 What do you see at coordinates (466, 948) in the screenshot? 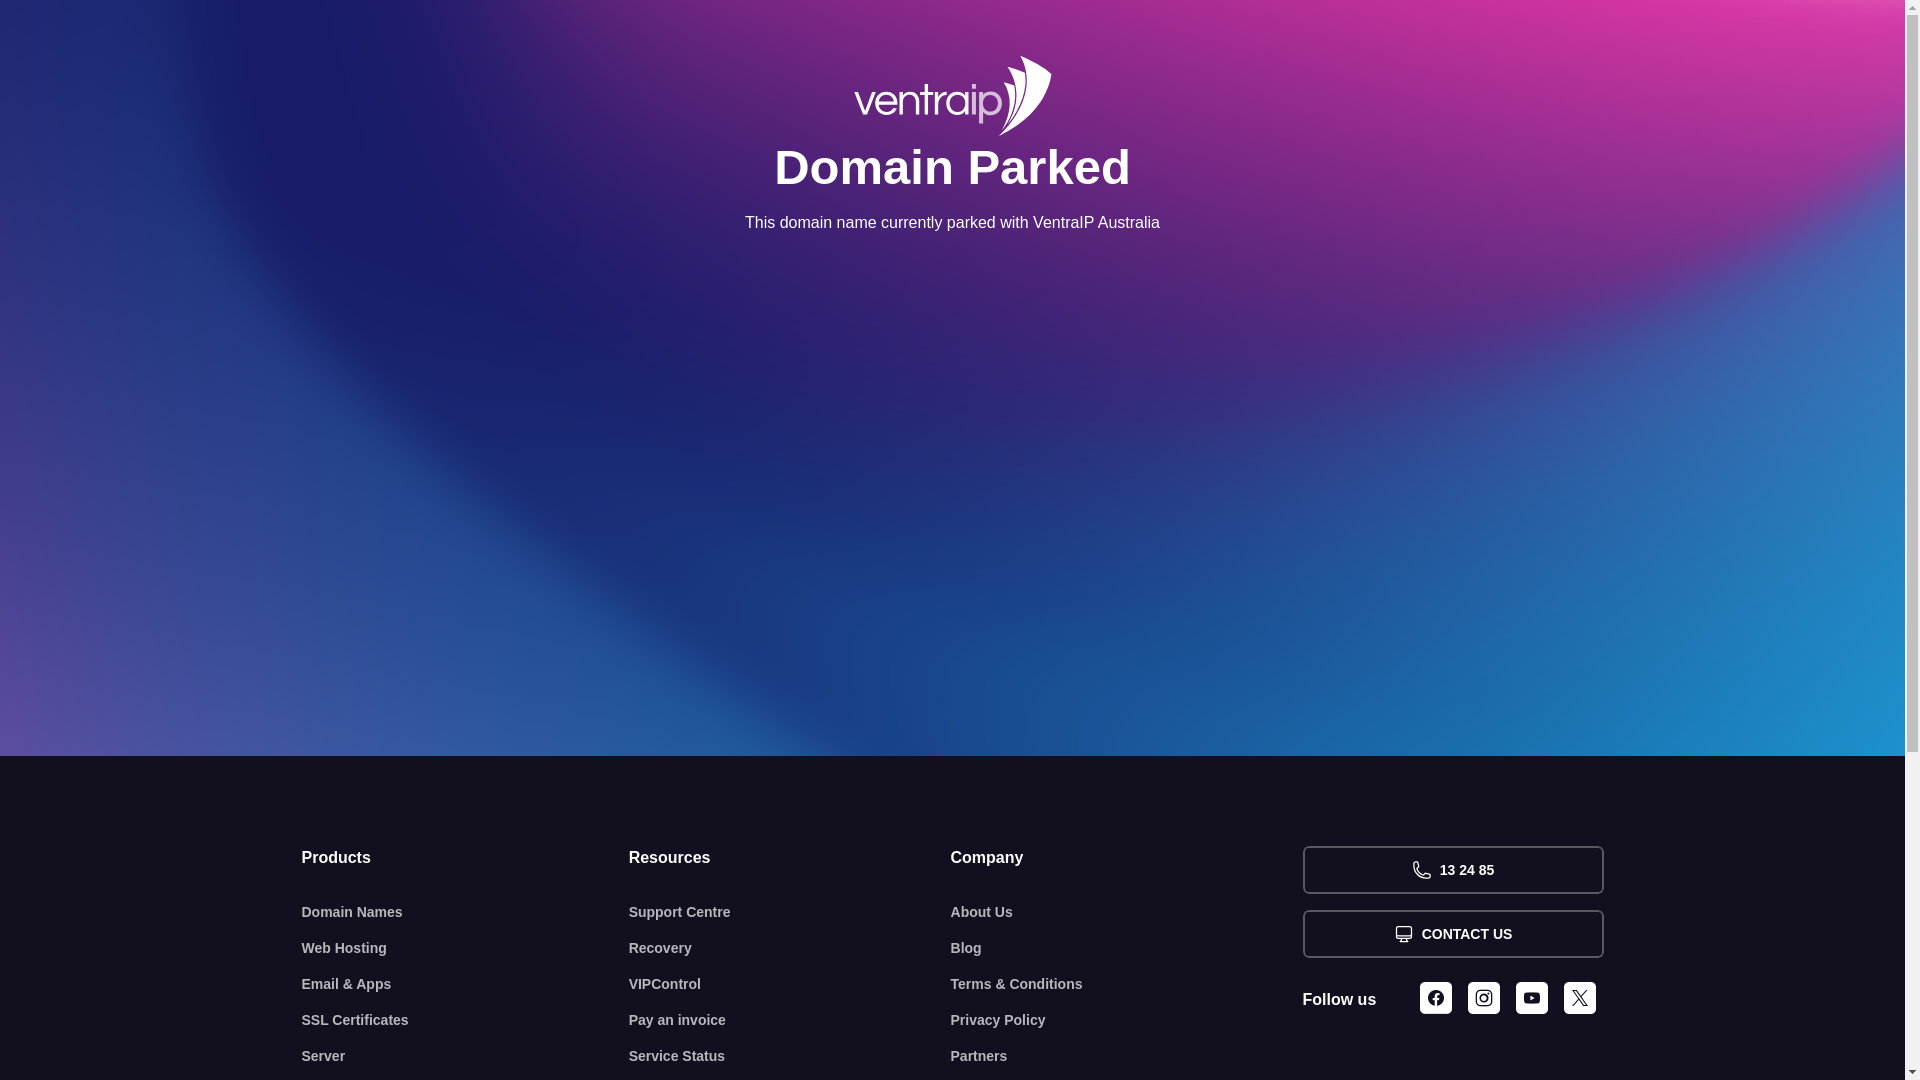
I see `Web Hosting` at bounding box center [466, 948].